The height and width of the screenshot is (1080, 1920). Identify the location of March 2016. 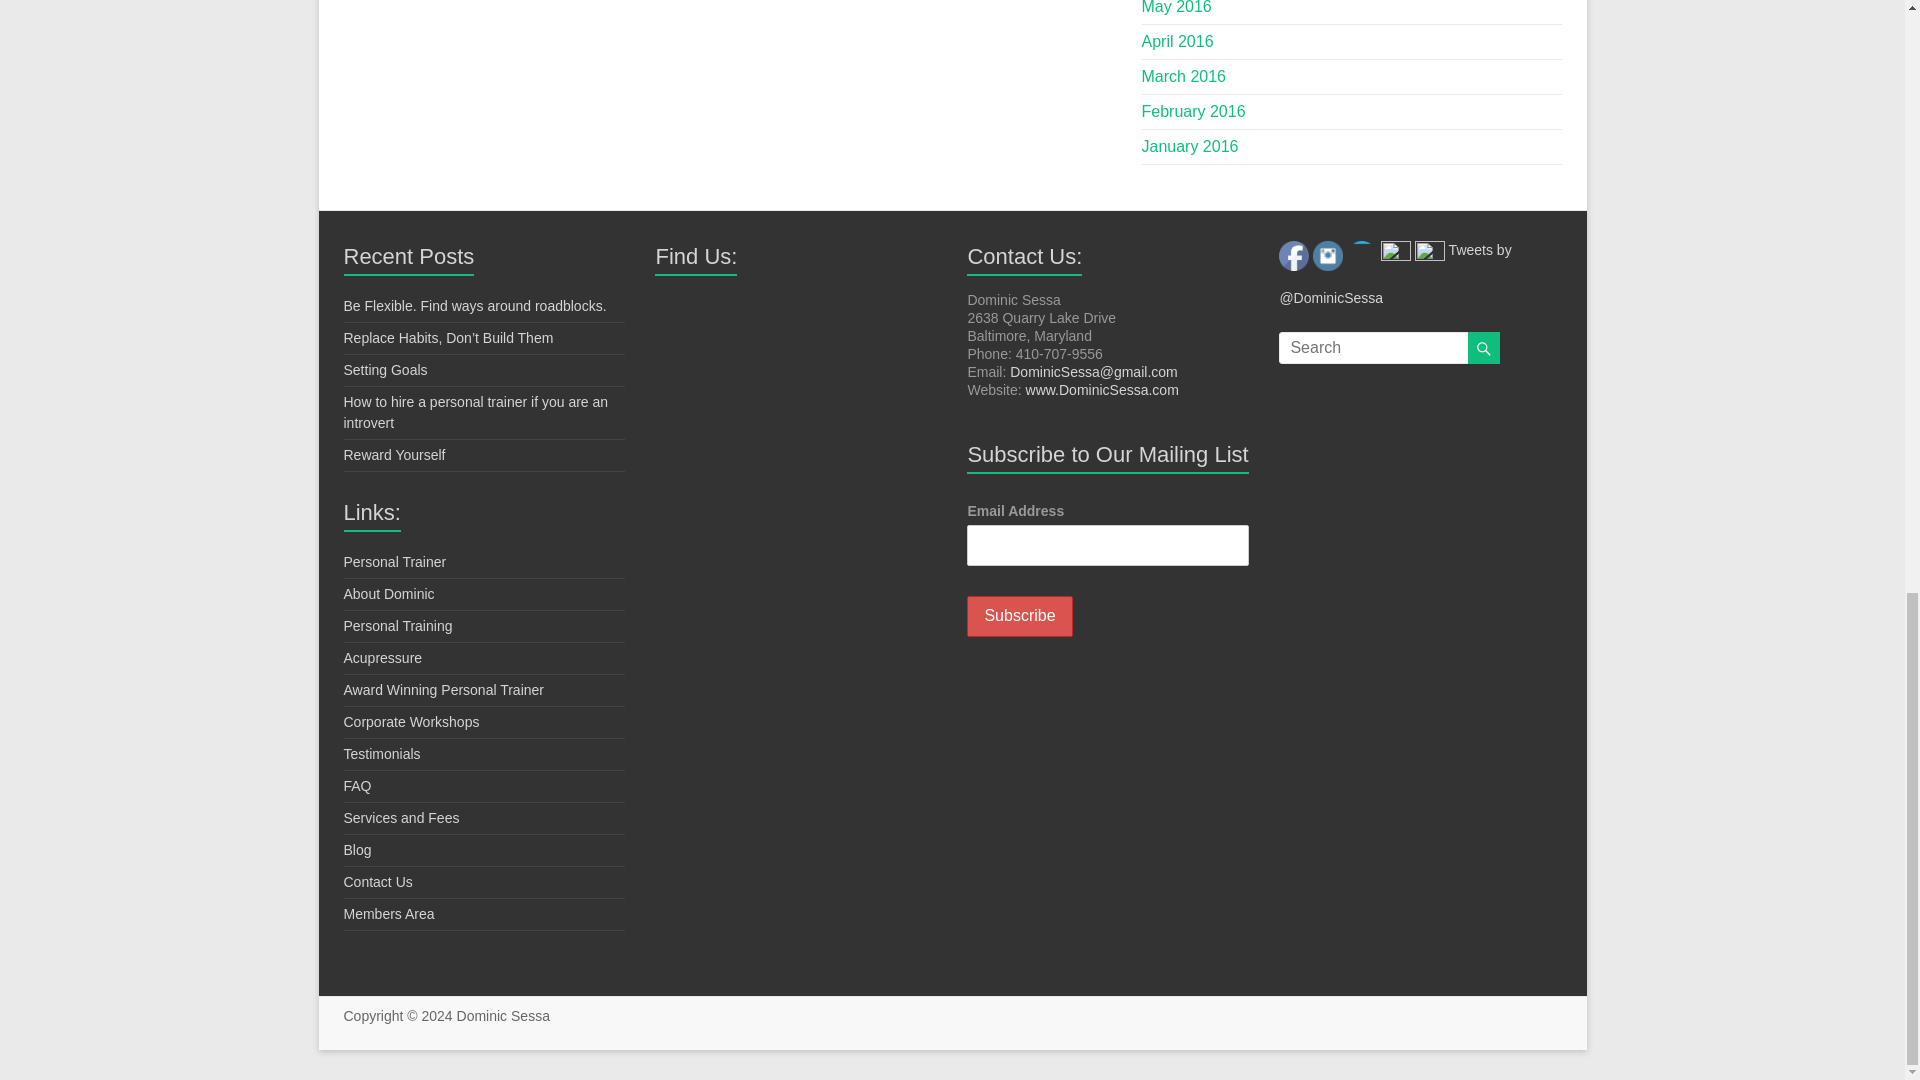
(1184, 76).